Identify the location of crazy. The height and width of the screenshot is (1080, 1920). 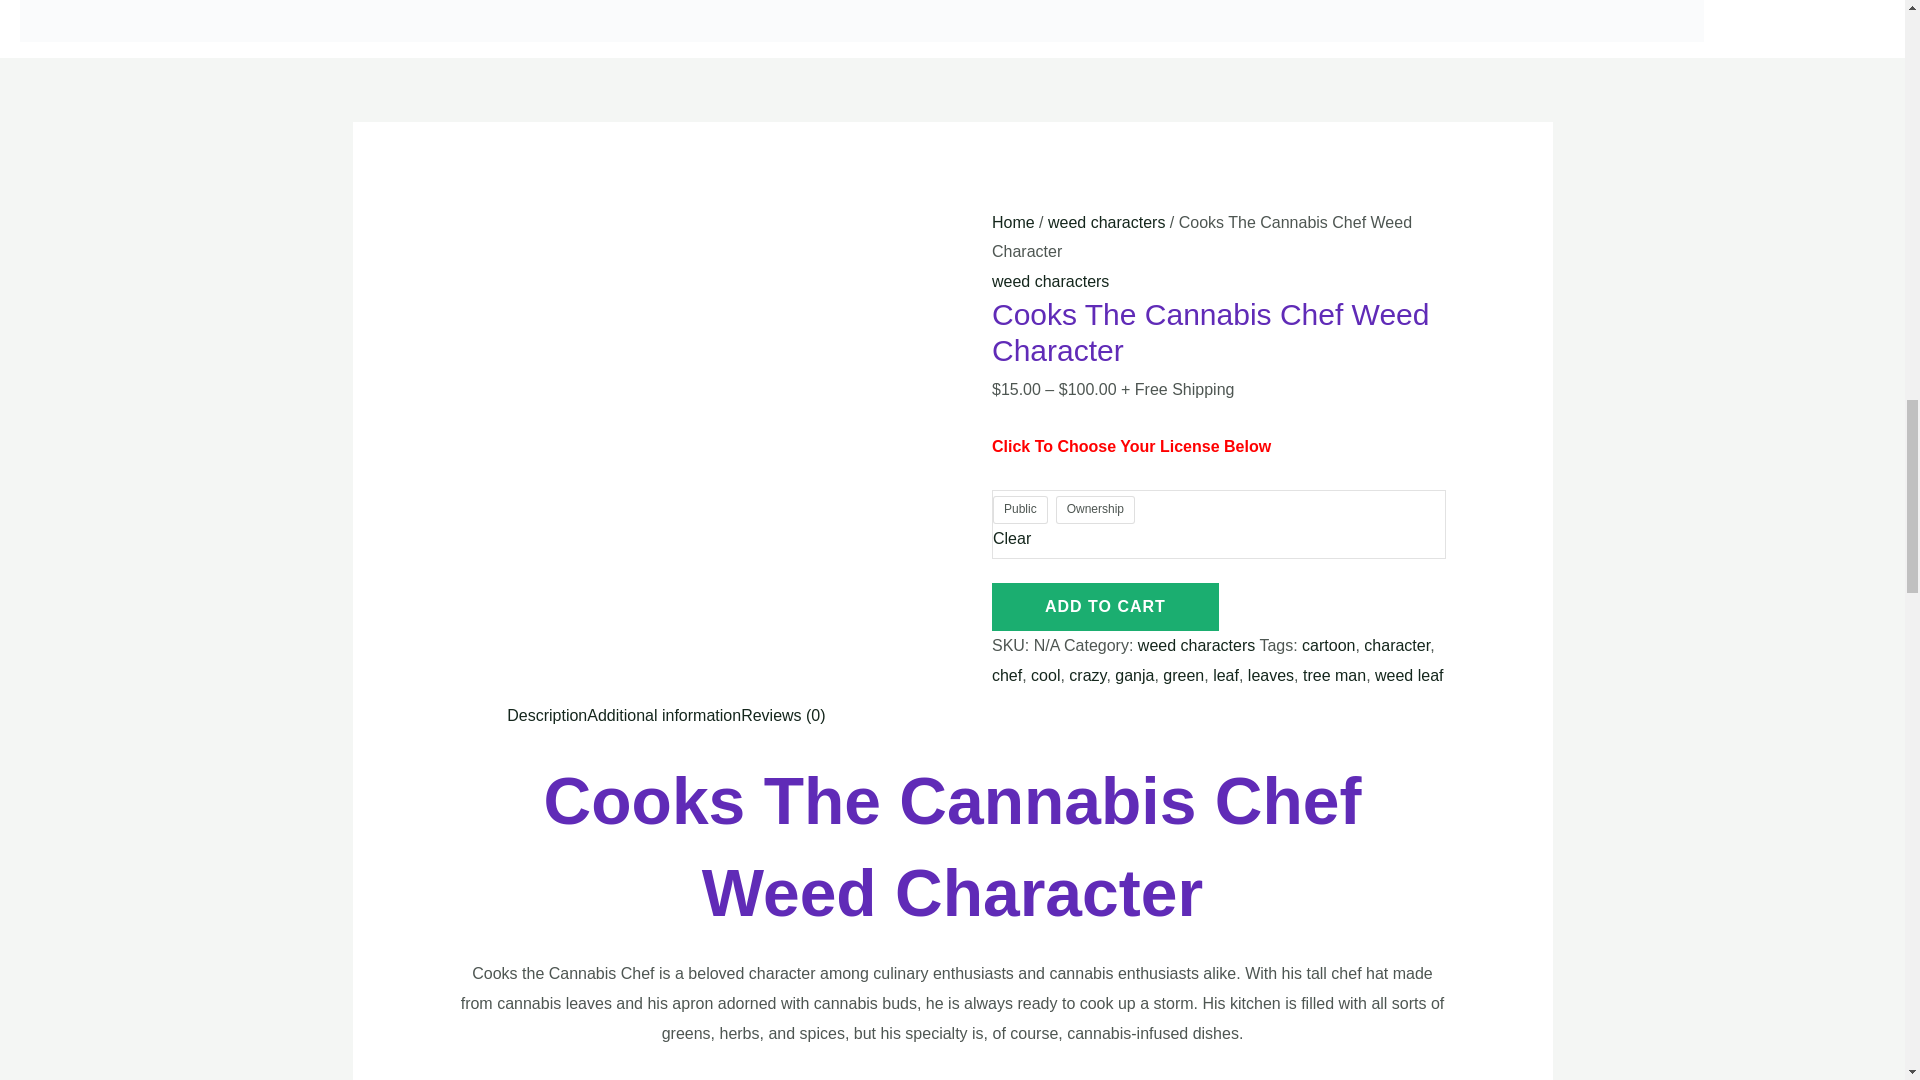
(1087, 675).